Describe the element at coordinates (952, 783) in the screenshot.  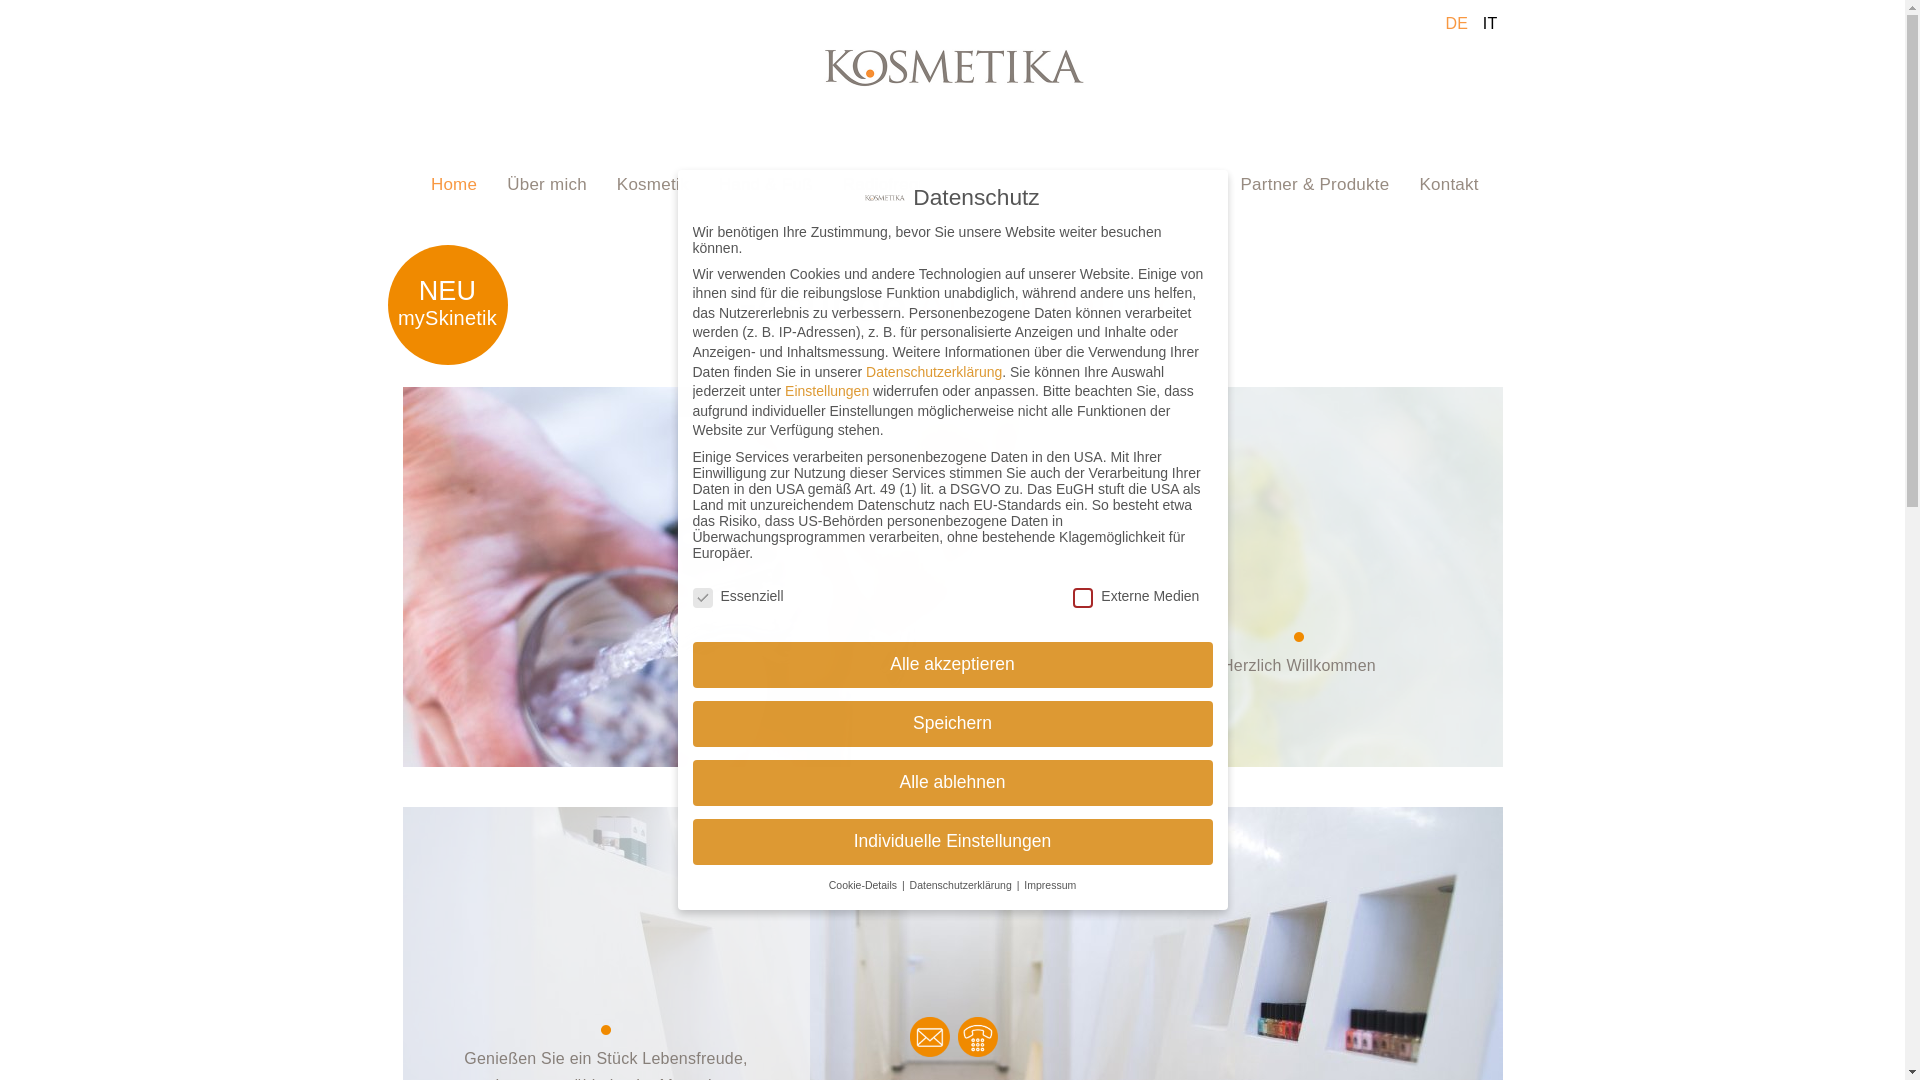
I see `Alle ablehnen` at that location.